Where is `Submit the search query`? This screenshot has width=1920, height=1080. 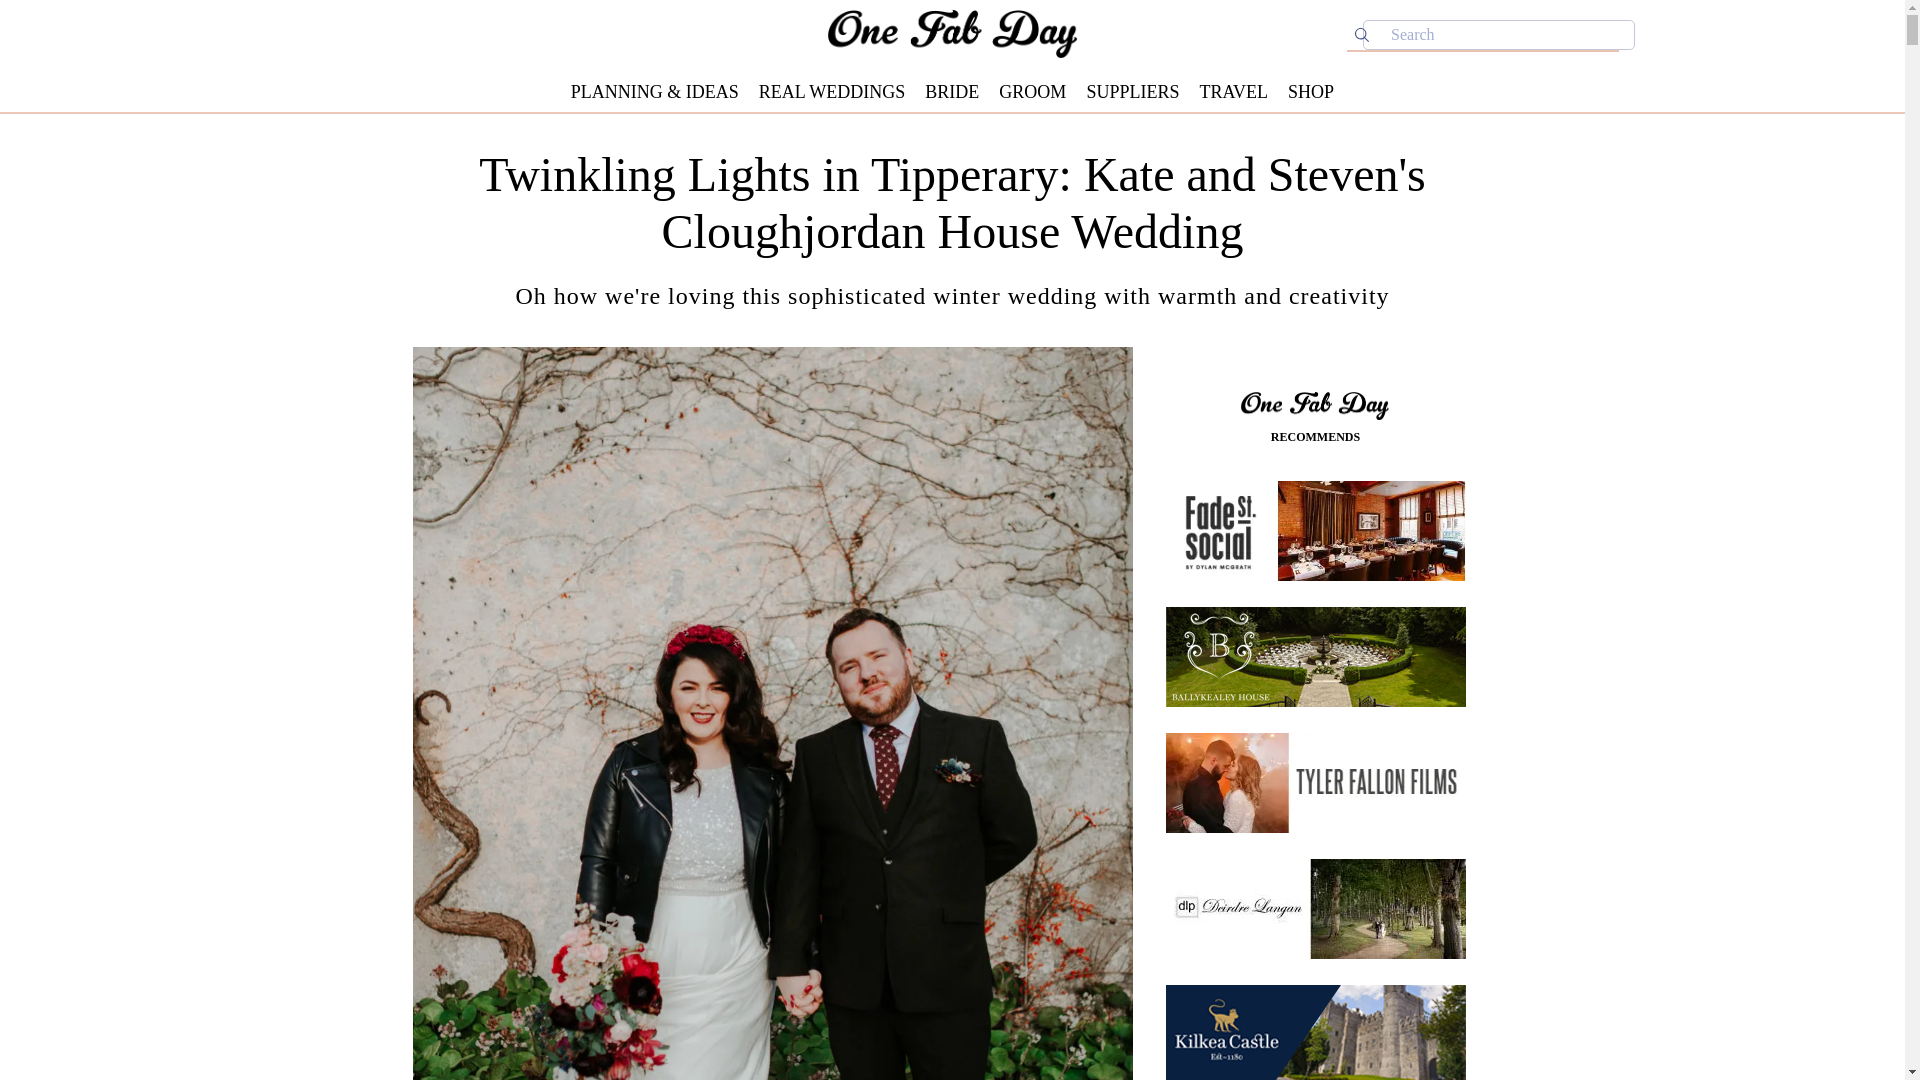 Submit the search query is located at coordinates (1362, 34).